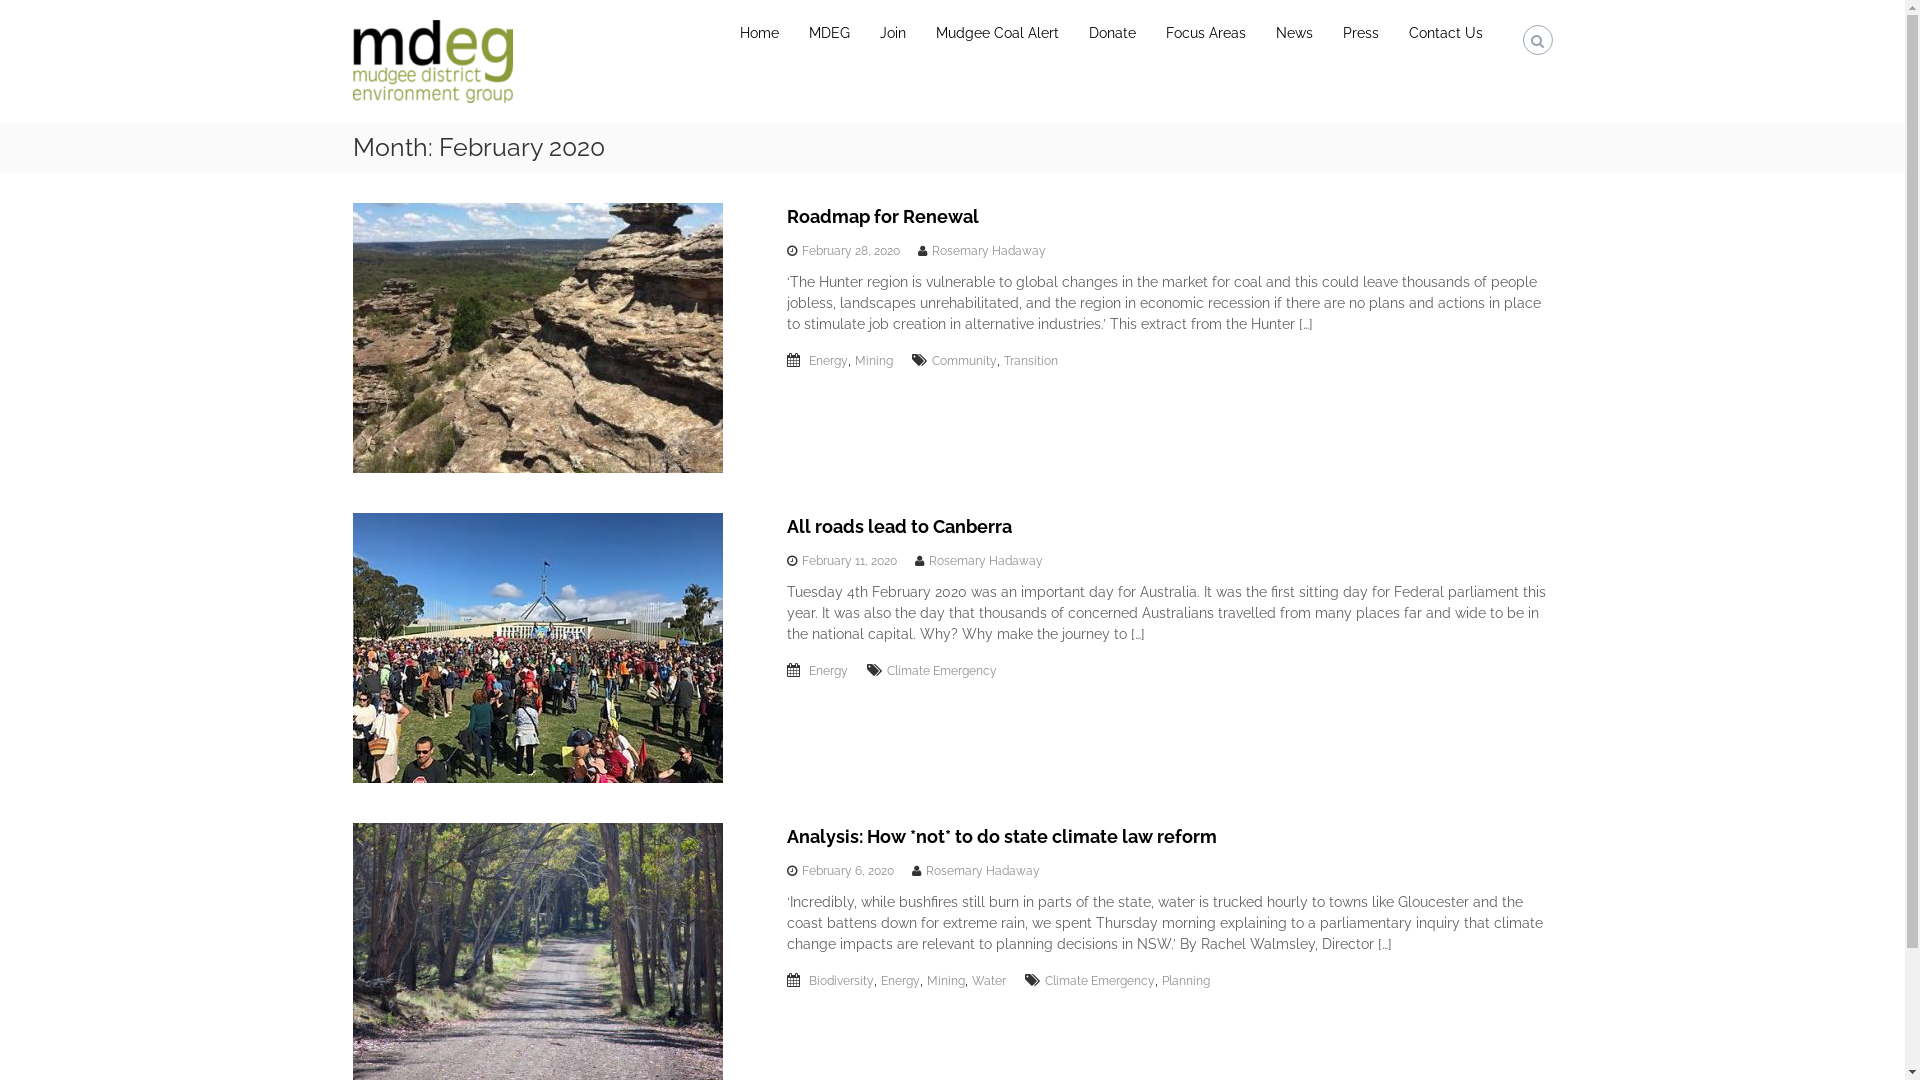  What do you see at coordinates (760, 33) in the screenshot?
I see `Home` at bounding box center [760, 33].